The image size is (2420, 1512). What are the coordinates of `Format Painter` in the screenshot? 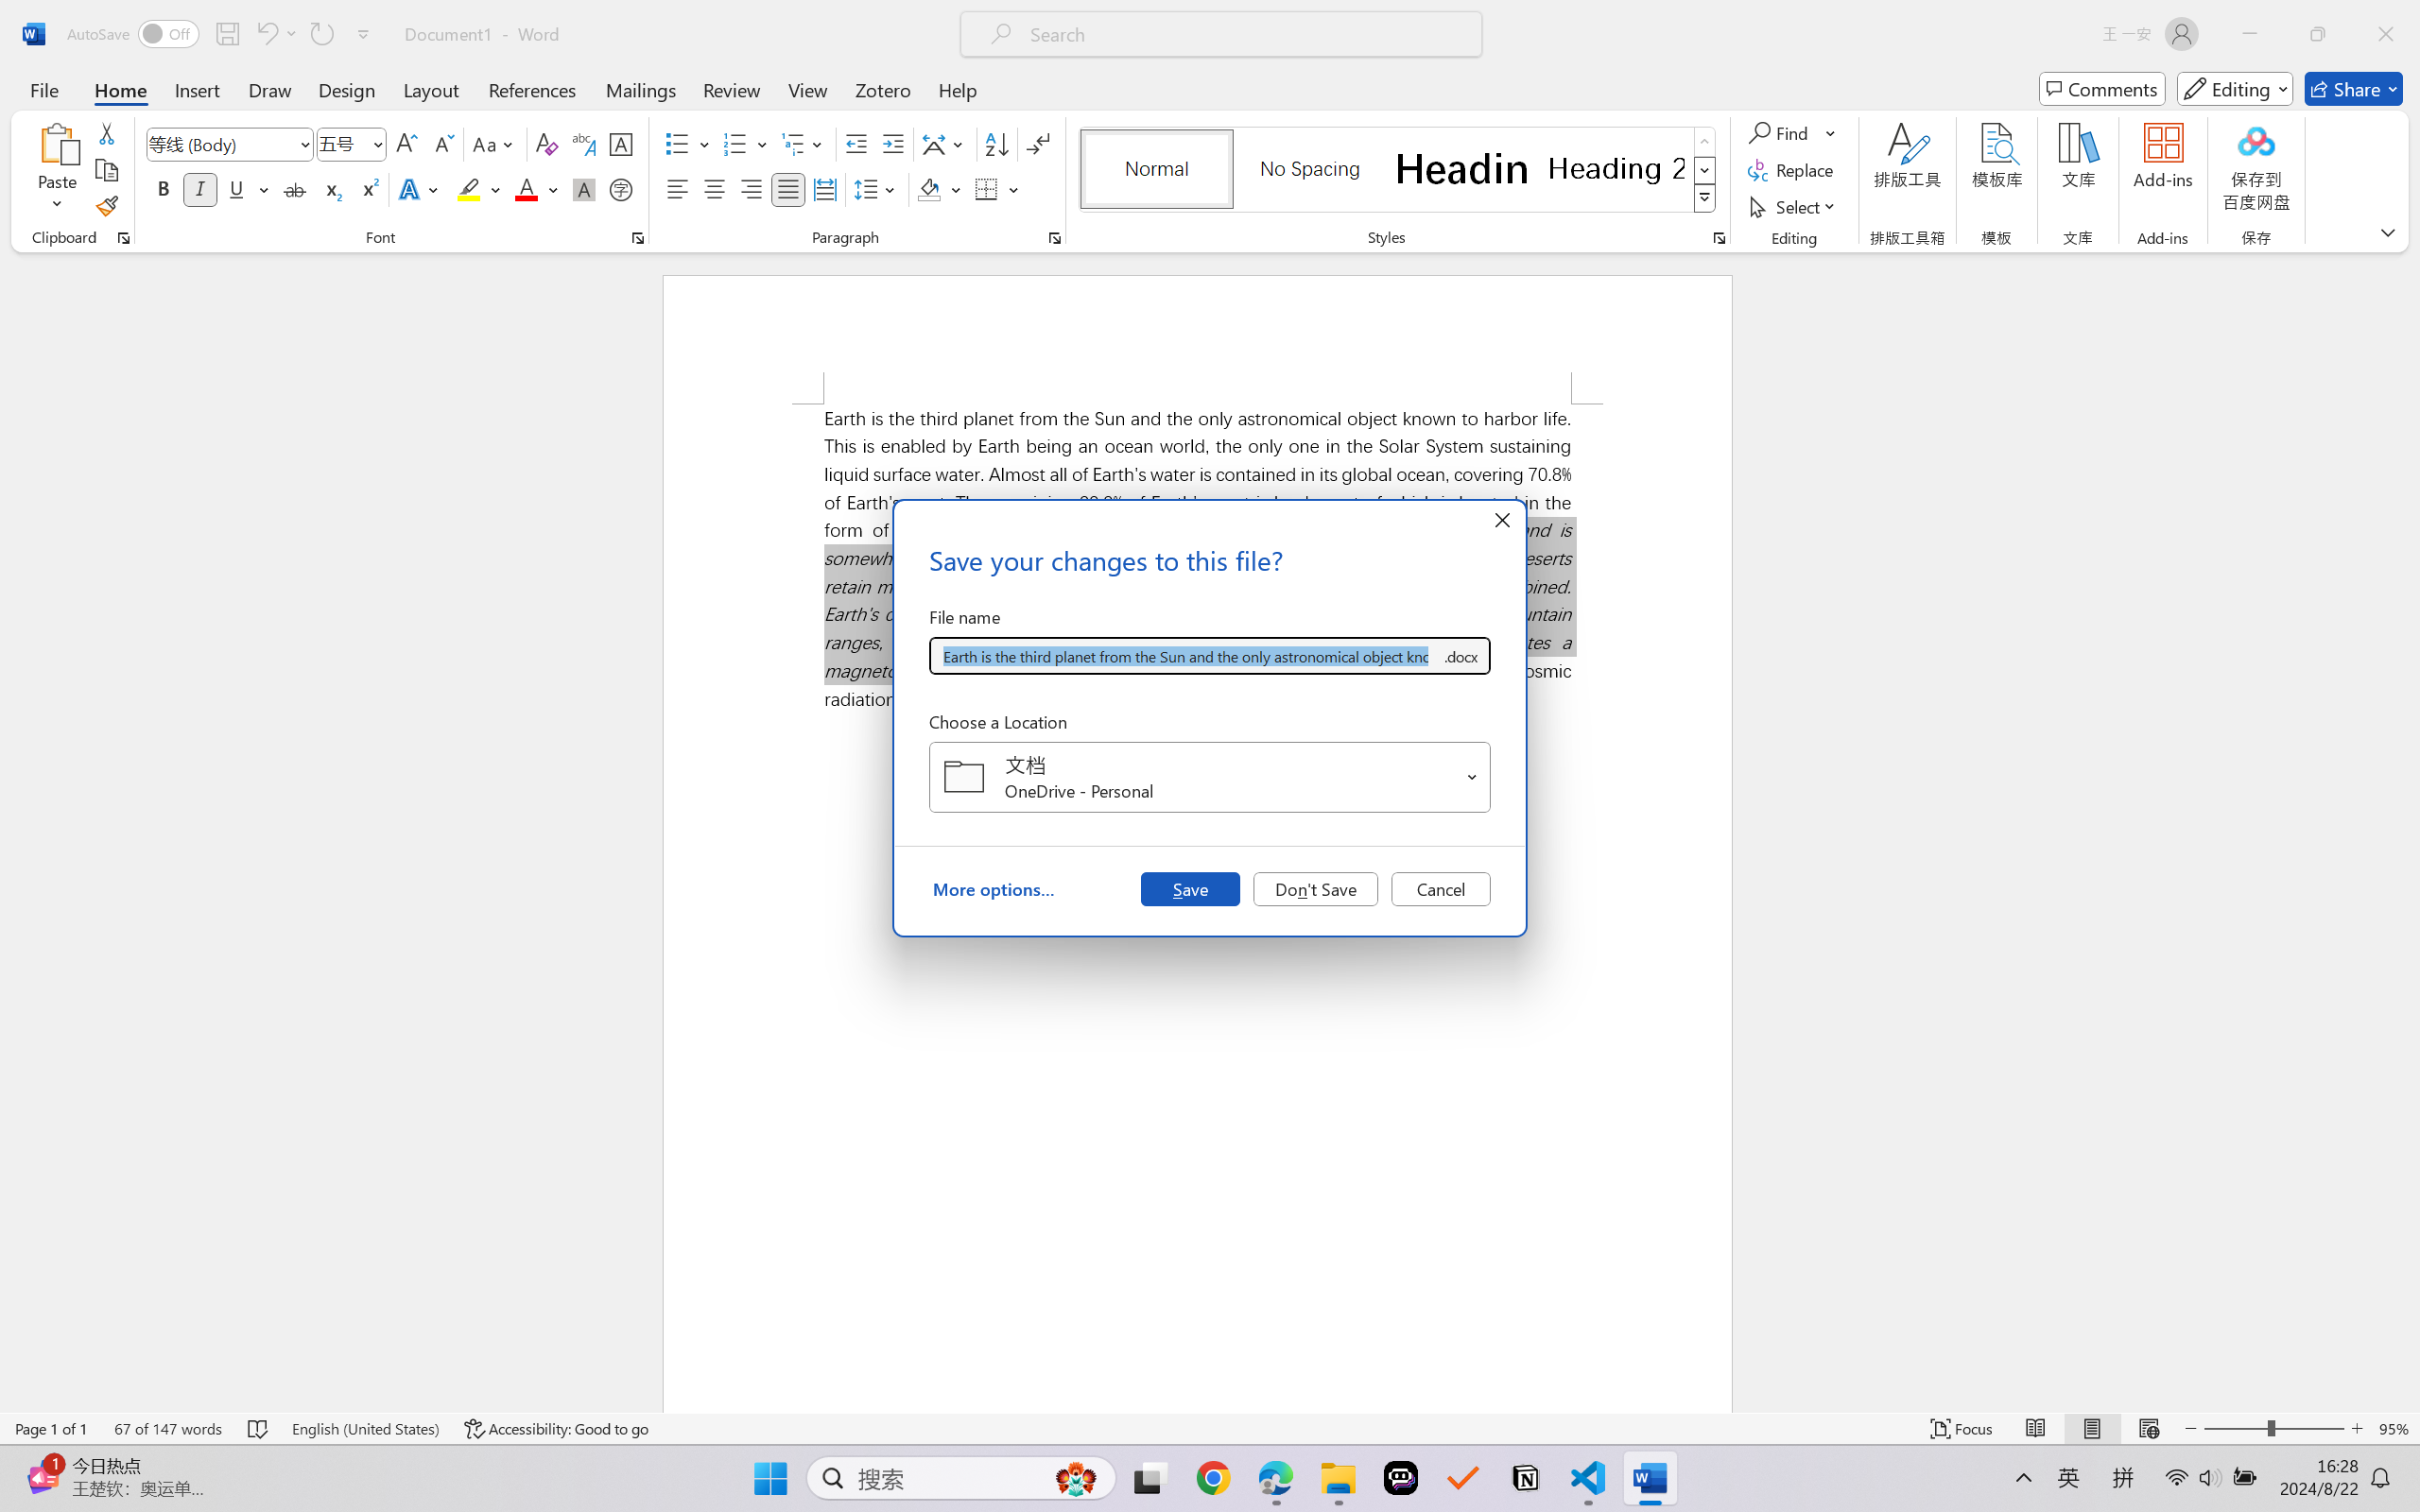 It's located at (106, 206).